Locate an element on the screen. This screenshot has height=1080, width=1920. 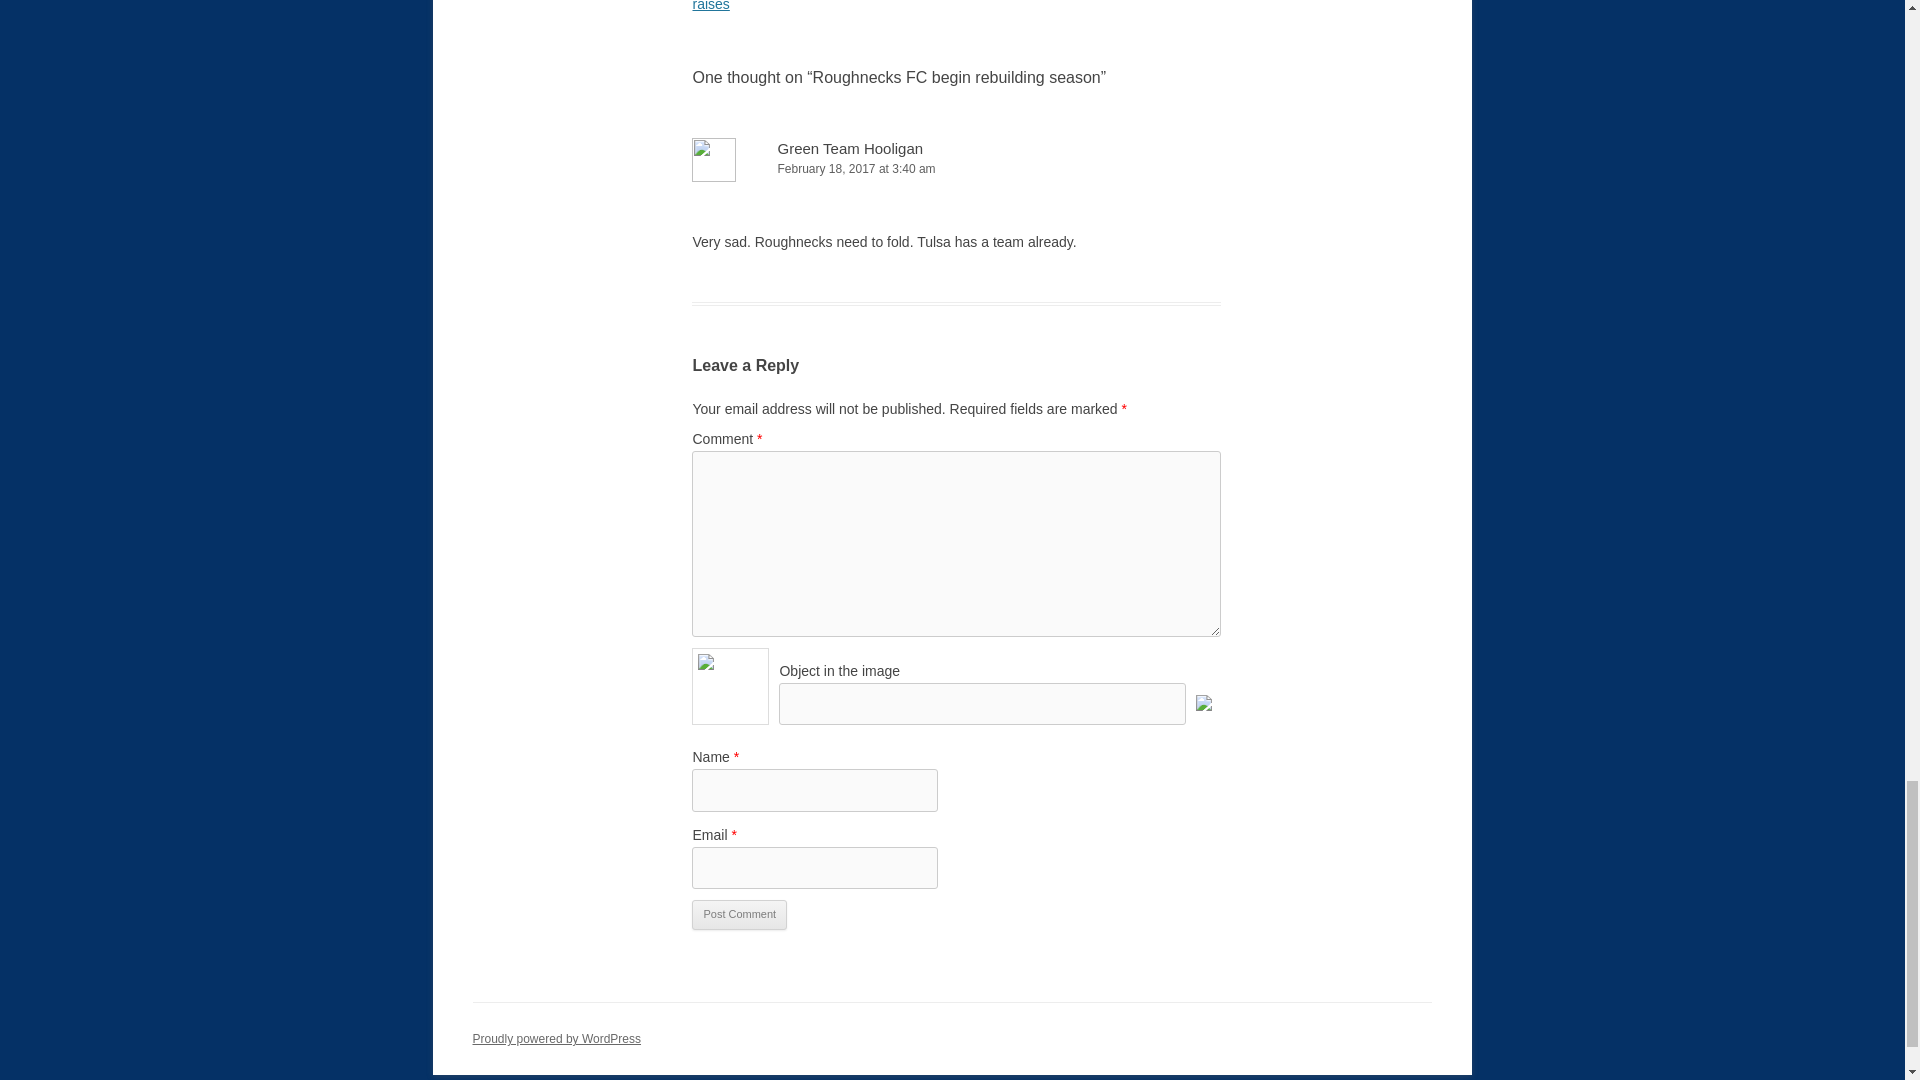
February 18, 2017 at 3:40 am is located at coordinates (956, 169).